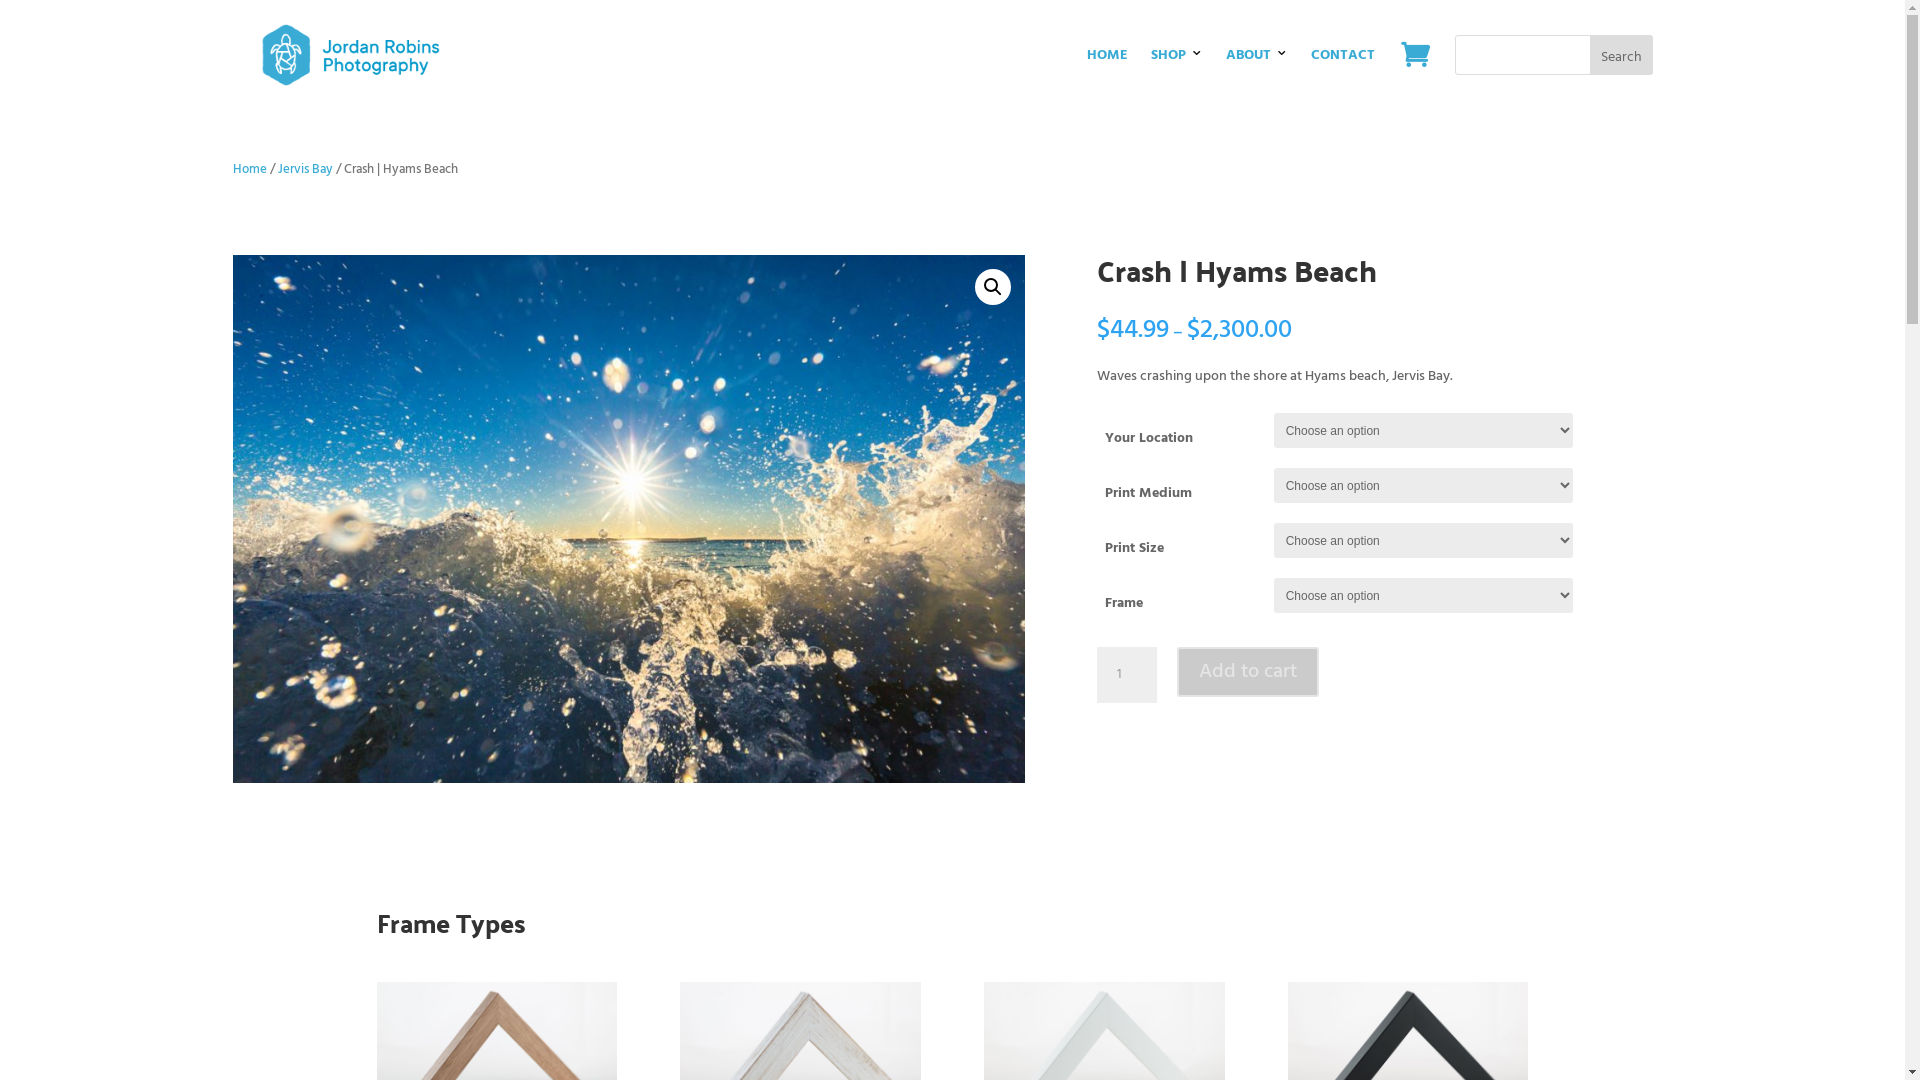 Image resolution: width=1920 pixels, height=1080 pixels. What do you see at coordinates (1248, 672) in the screenshot?
I see `Add to cart` at bounding box center [1248, 672].